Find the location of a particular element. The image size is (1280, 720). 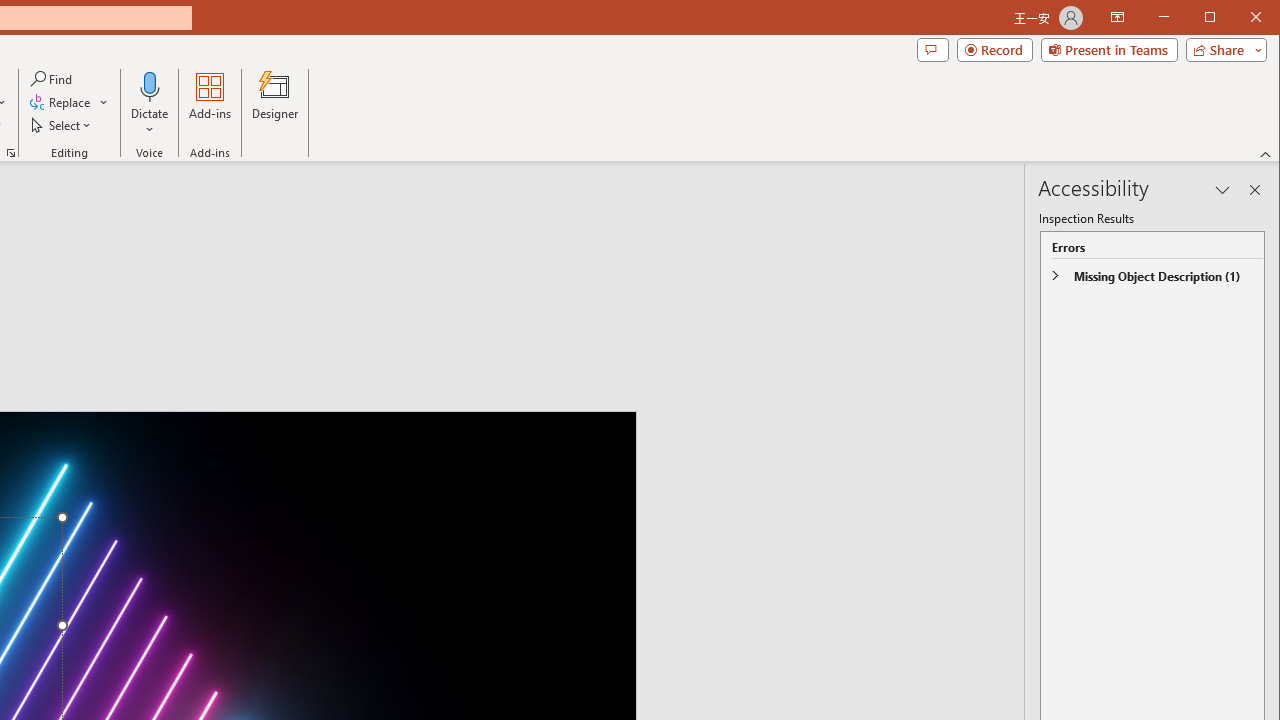

Replace... is located at coordinates (62, 102).